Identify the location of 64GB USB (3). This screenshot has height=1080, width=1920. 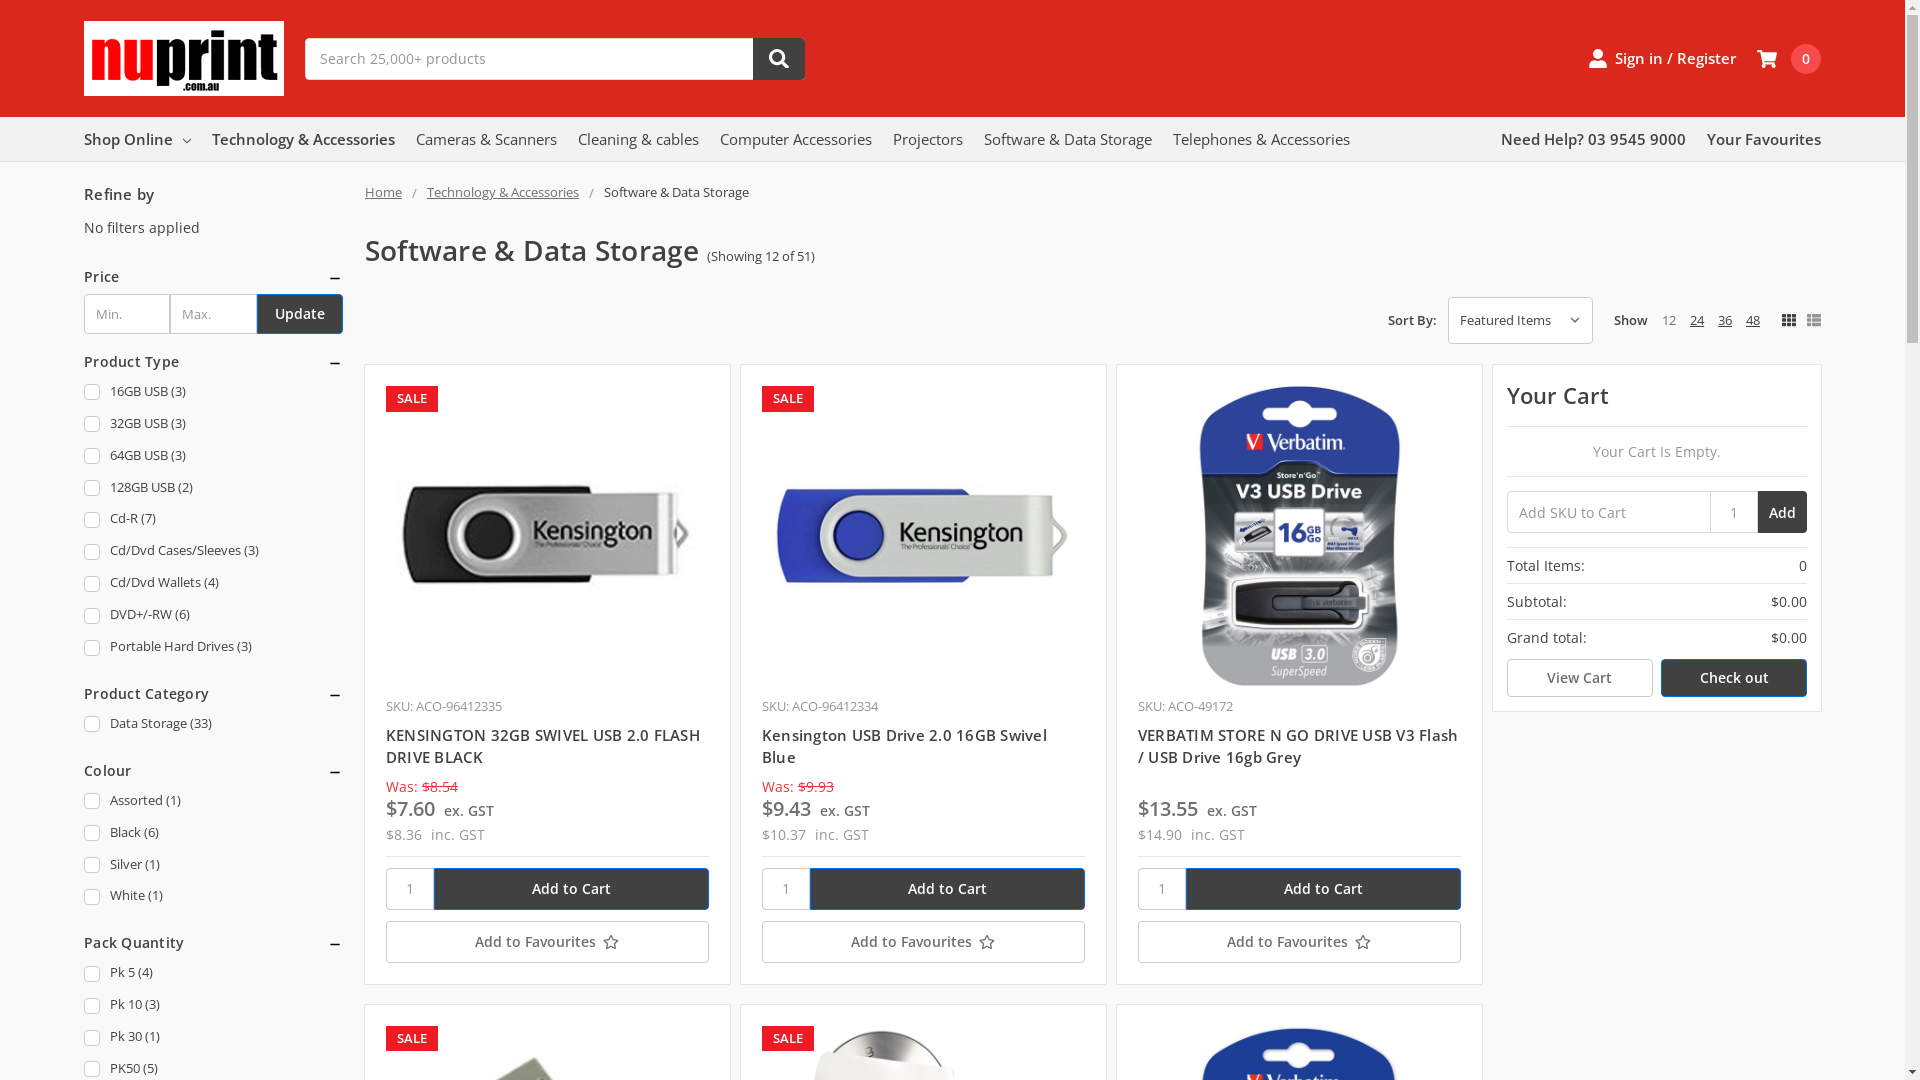
(214, 456).